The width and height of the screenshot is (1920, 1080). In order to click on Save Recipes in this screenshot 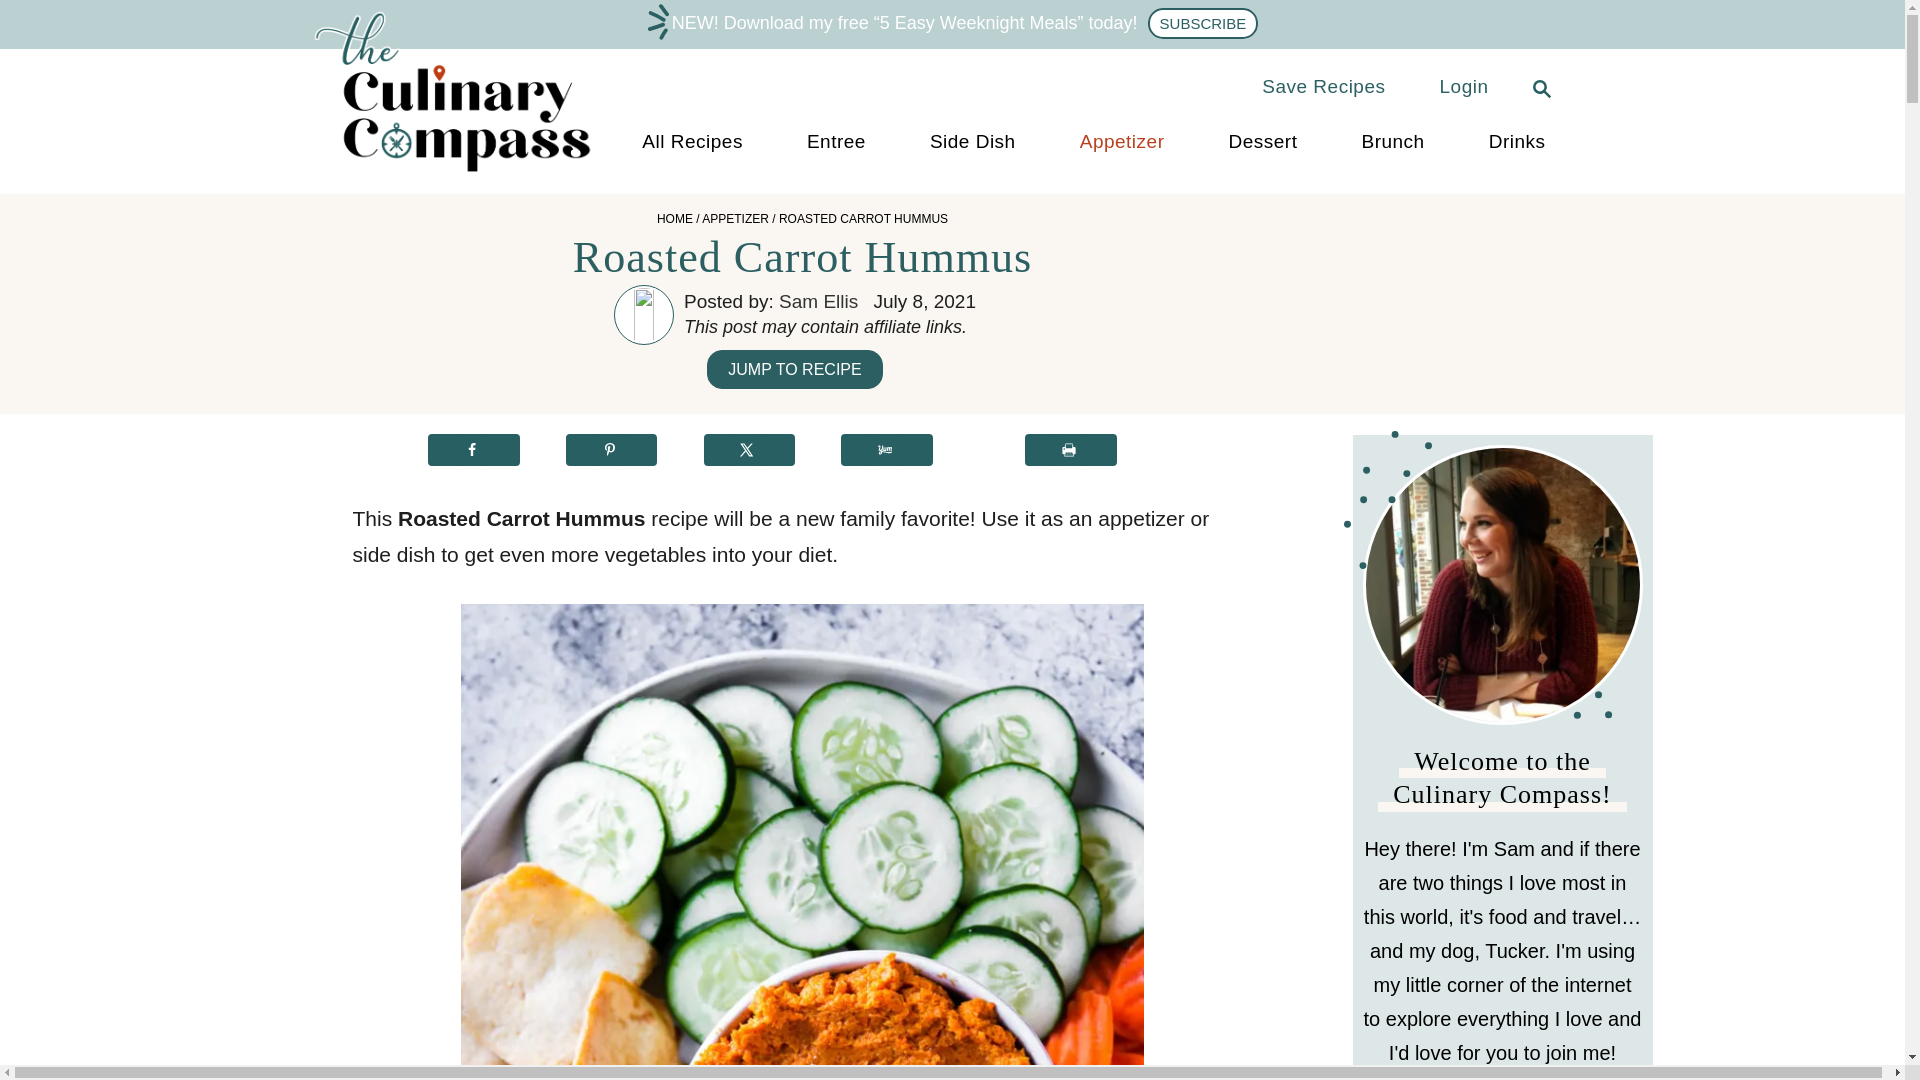, I will do `click(1324, 86)`.